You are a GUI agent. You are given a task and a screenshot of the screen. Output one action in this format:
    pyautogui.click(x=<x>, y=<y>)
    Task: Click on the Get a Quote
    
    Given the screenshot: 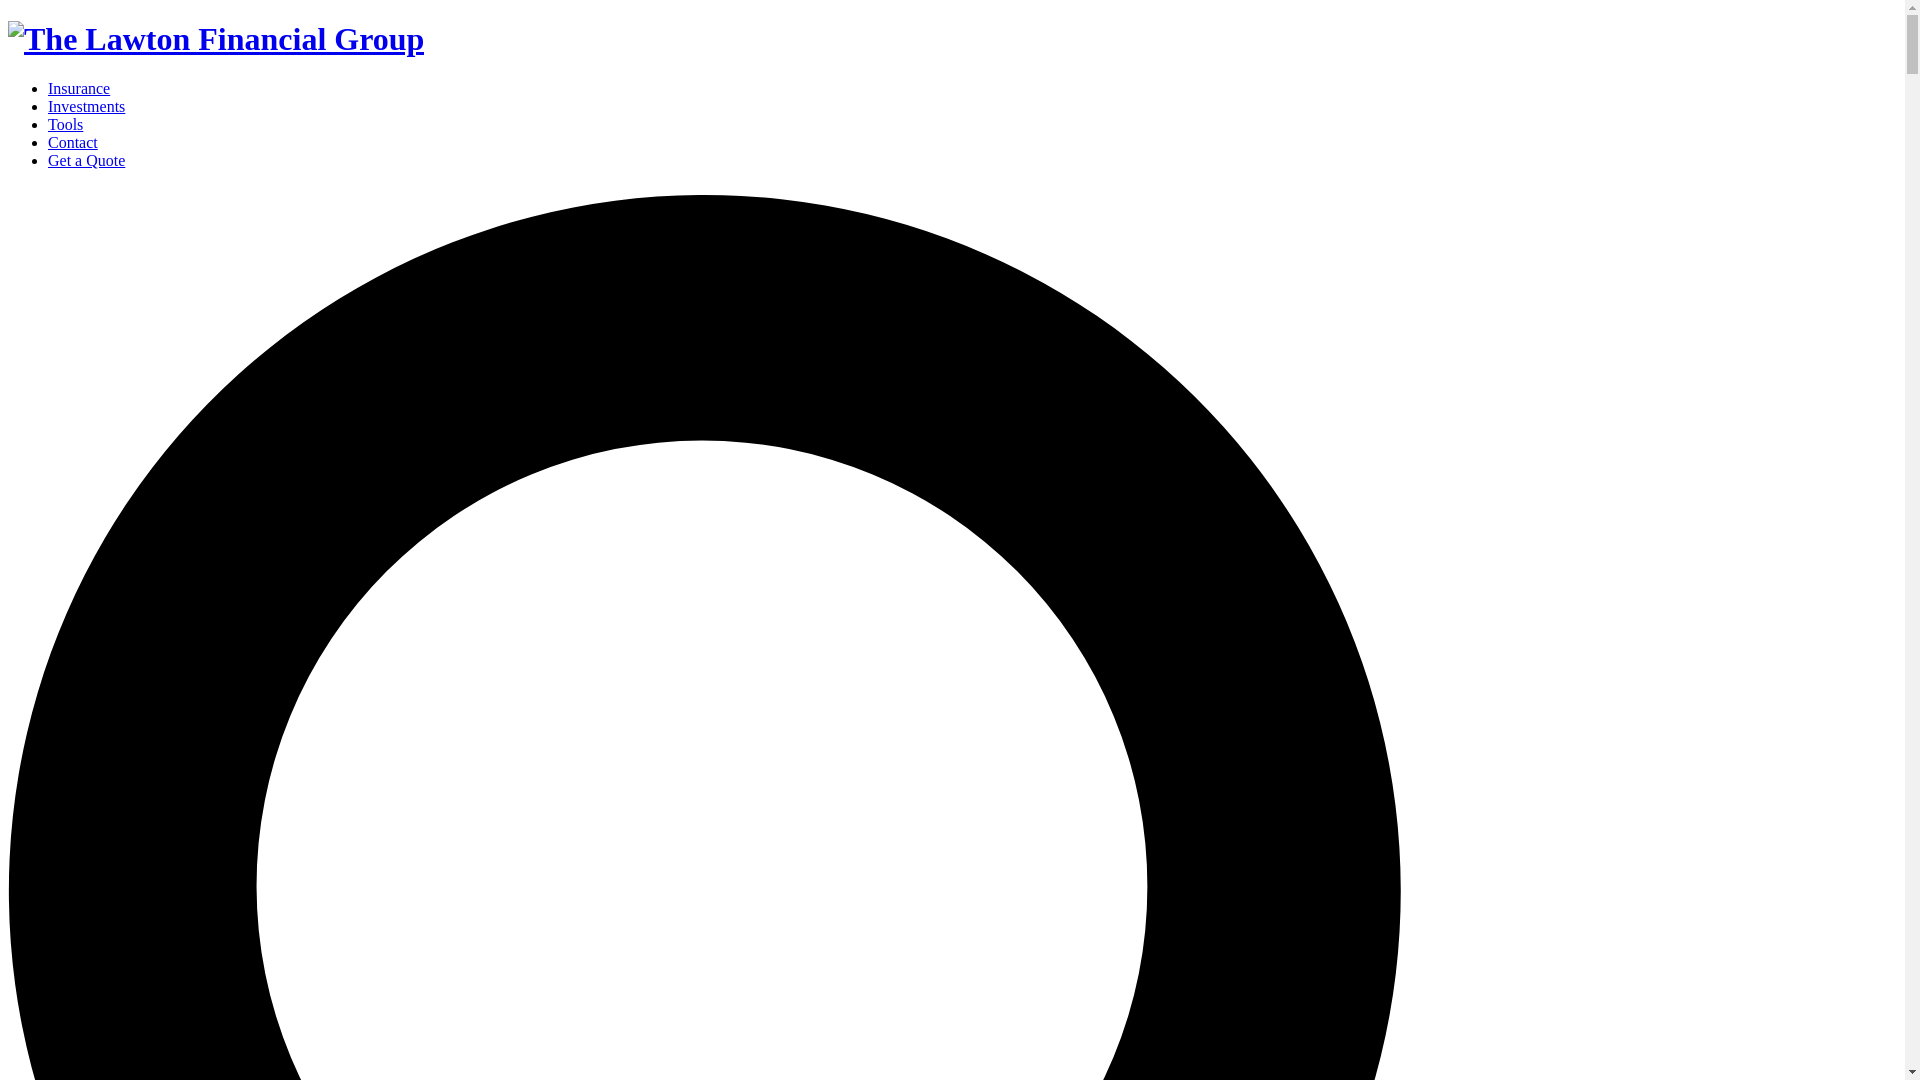 What is the action you would take?
    pyautogui.click(x=86, y=160)
    